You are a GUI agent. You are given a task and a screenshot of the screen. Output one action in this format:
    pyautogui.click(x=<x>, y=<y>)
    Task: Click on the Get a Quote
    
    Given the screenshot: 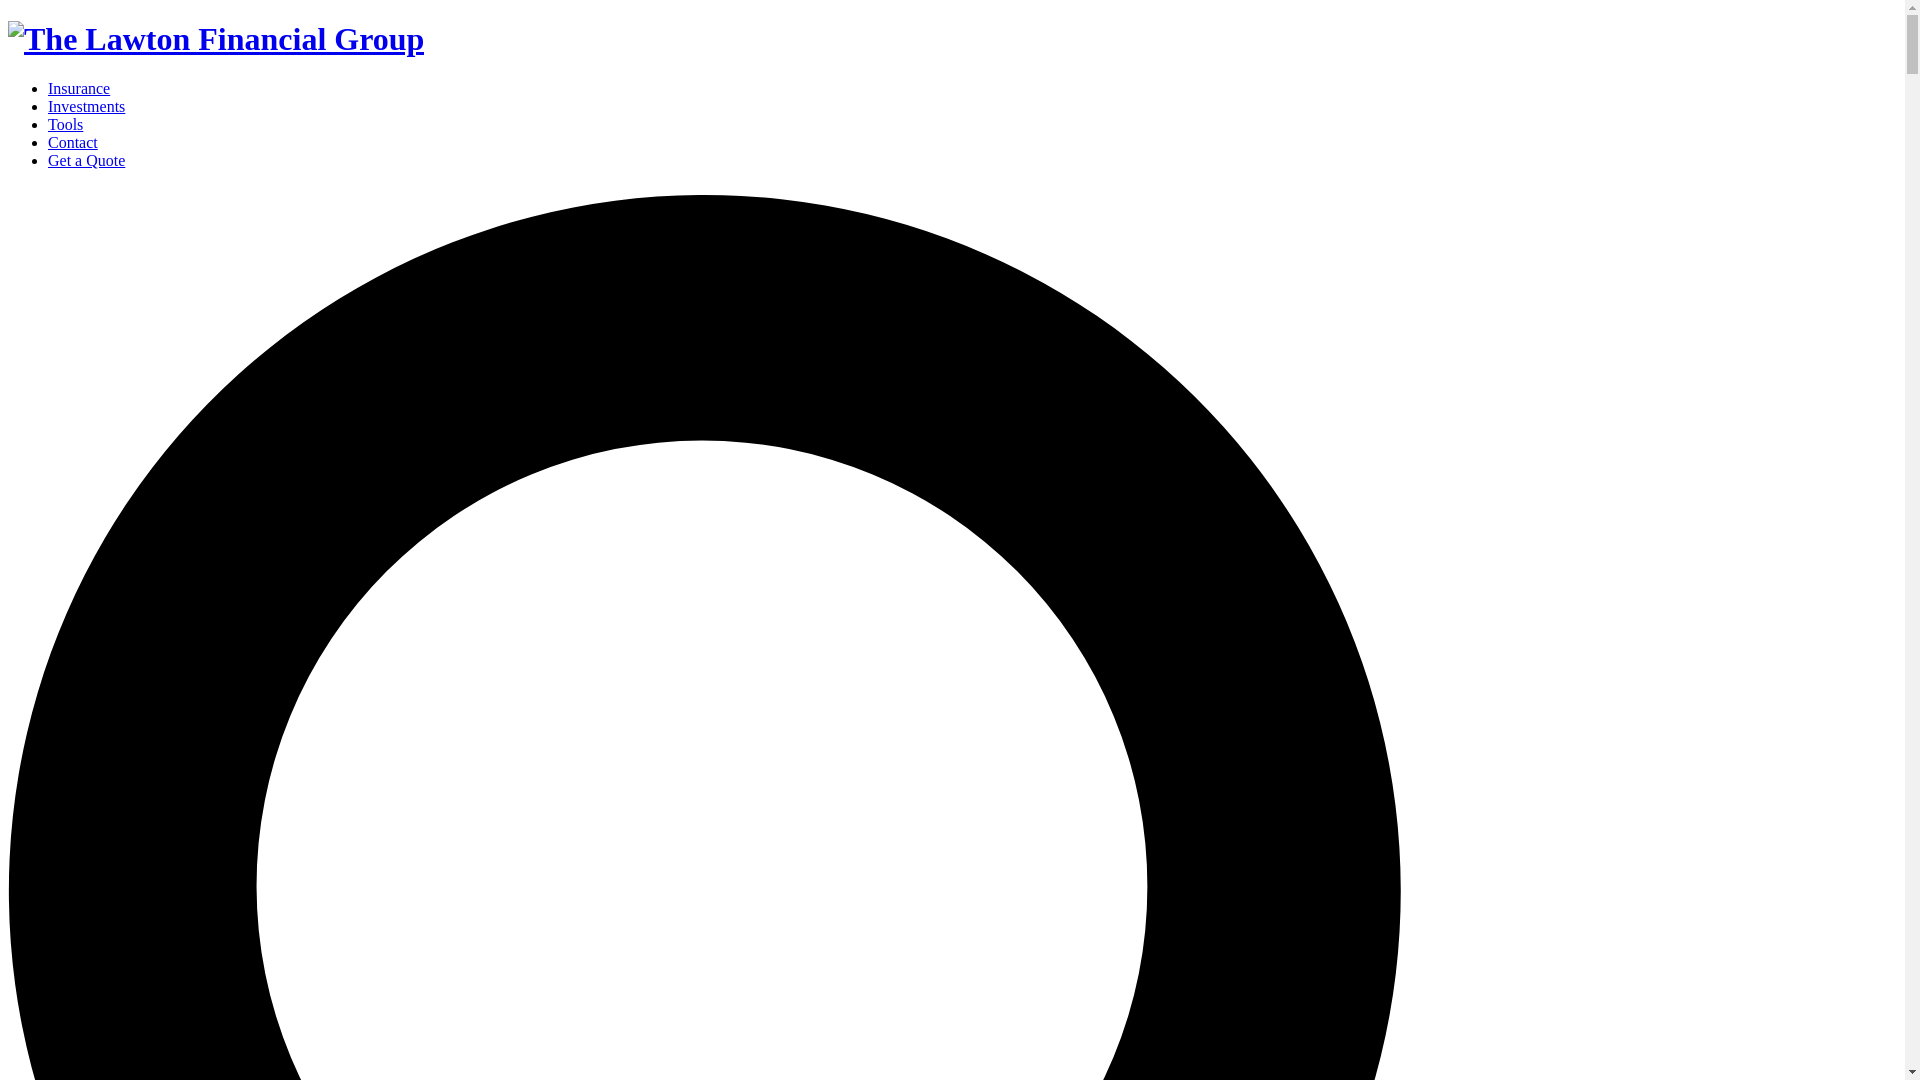 What is the action you would take?
    pyautogui.click(x=86, y=160)
    